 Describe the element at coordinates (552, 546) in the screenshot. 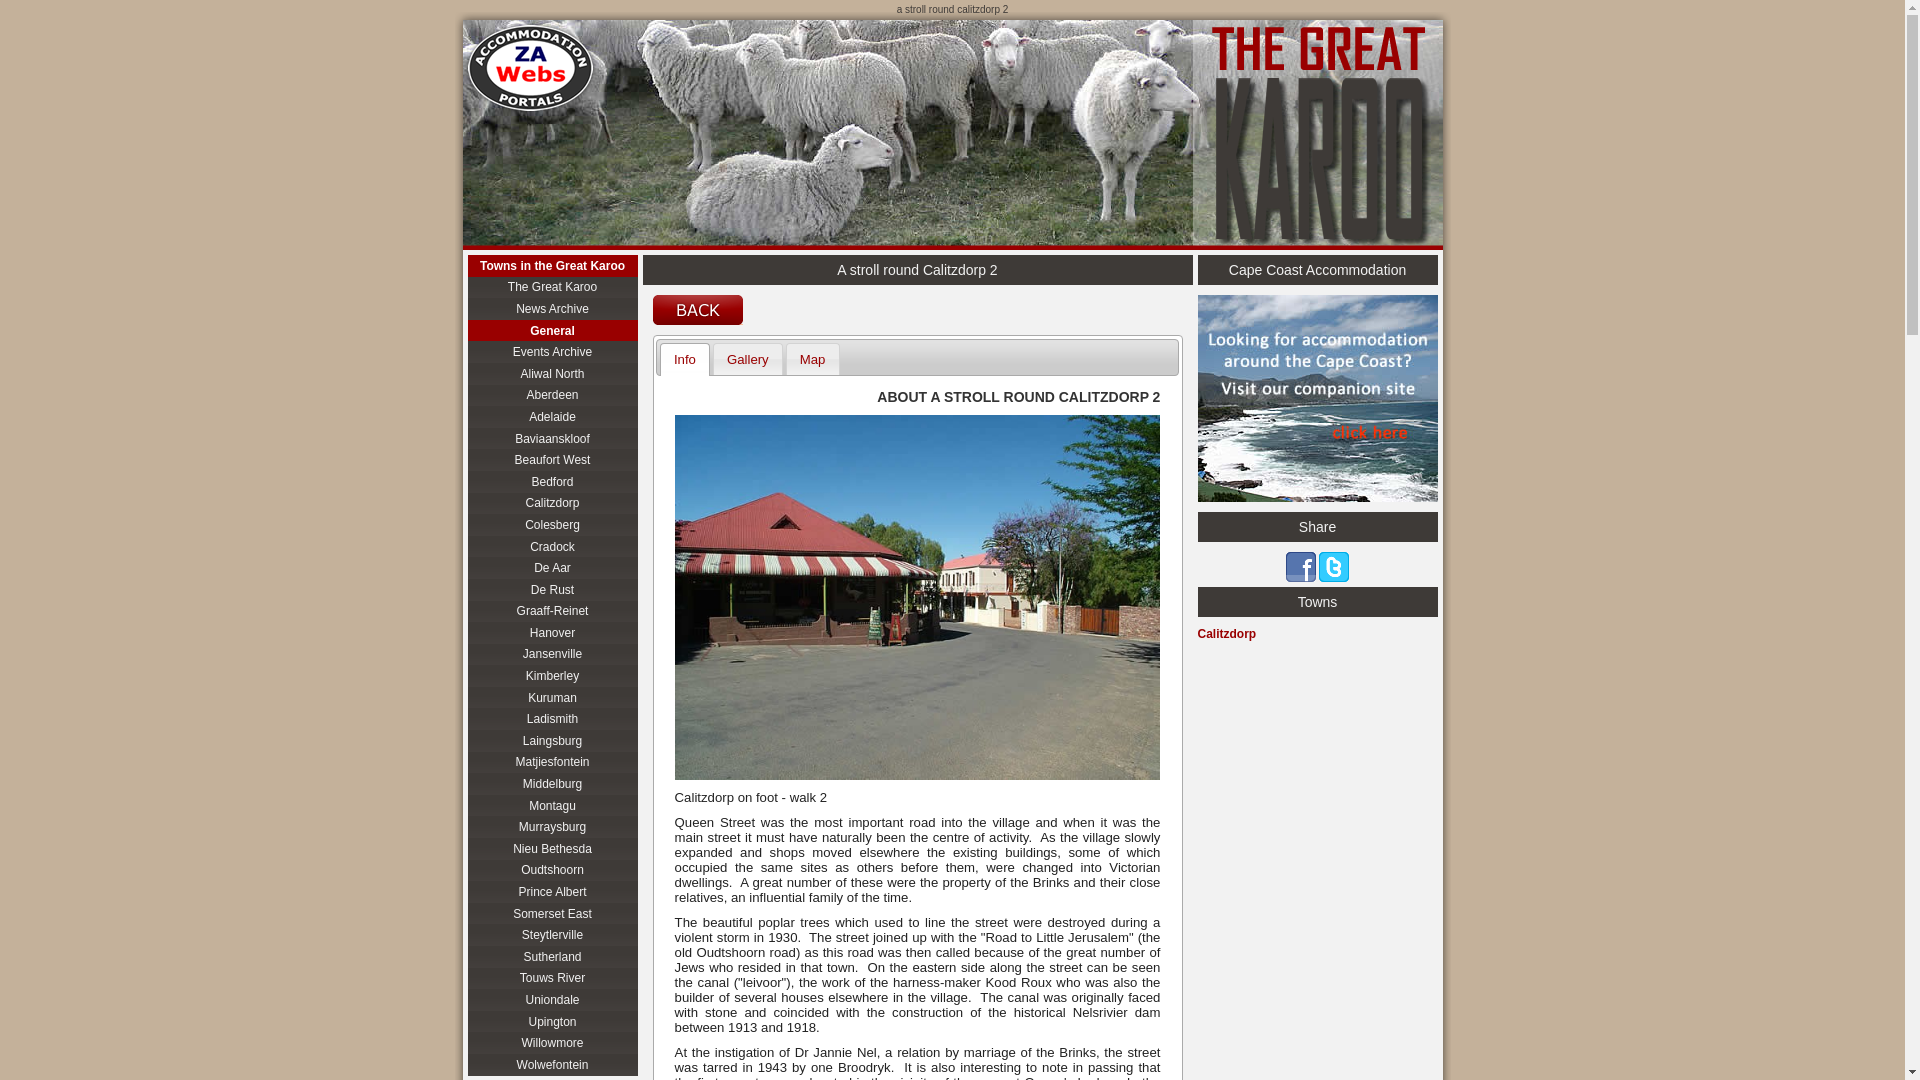

I see `Cradock` at that location.